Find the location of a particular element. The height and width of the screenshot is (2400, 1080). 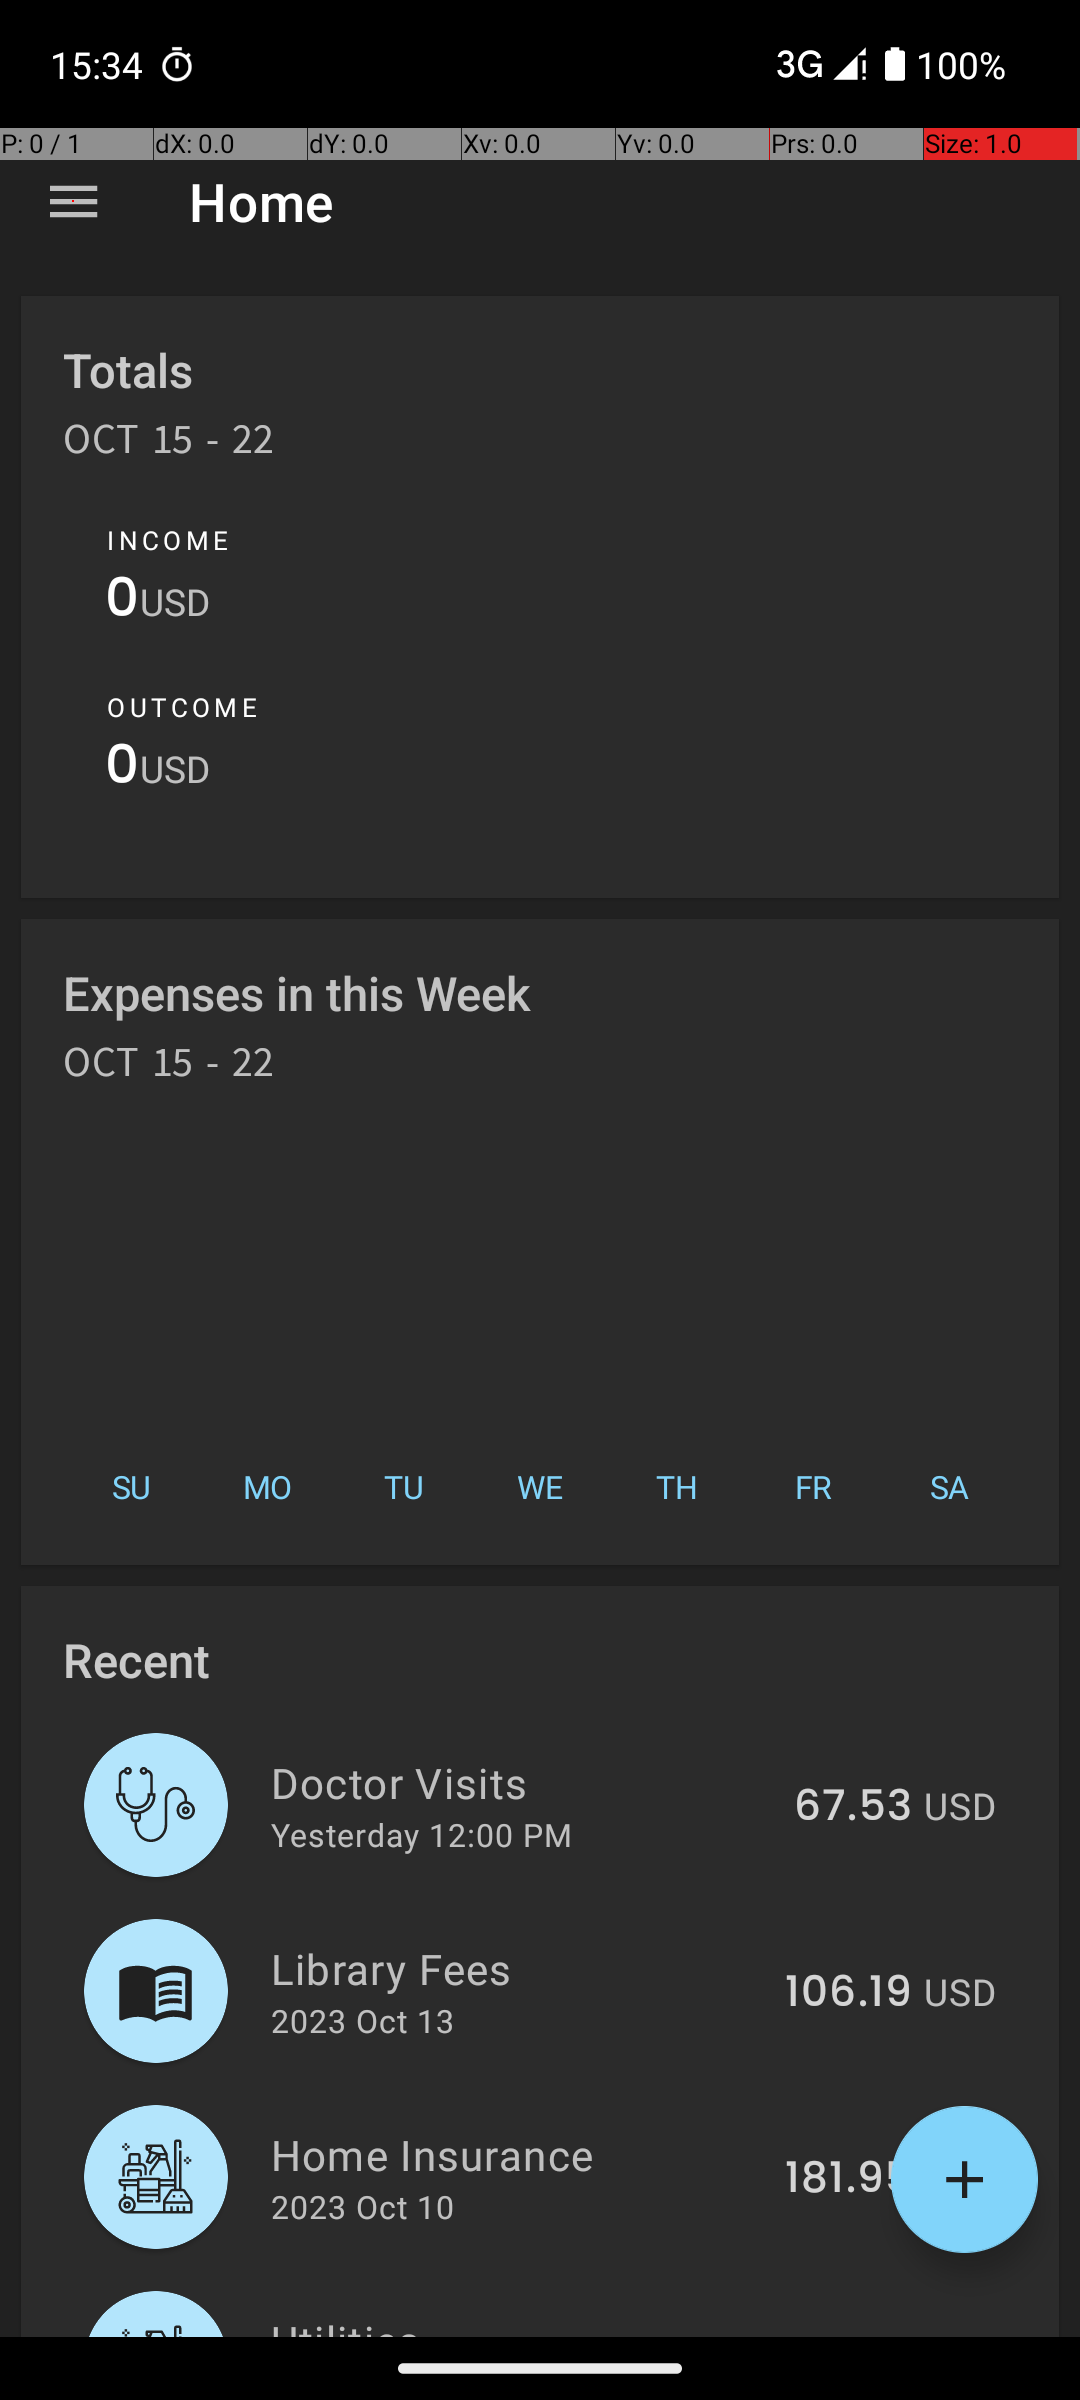

Home Insurance is located at coordinates (516, 2154).